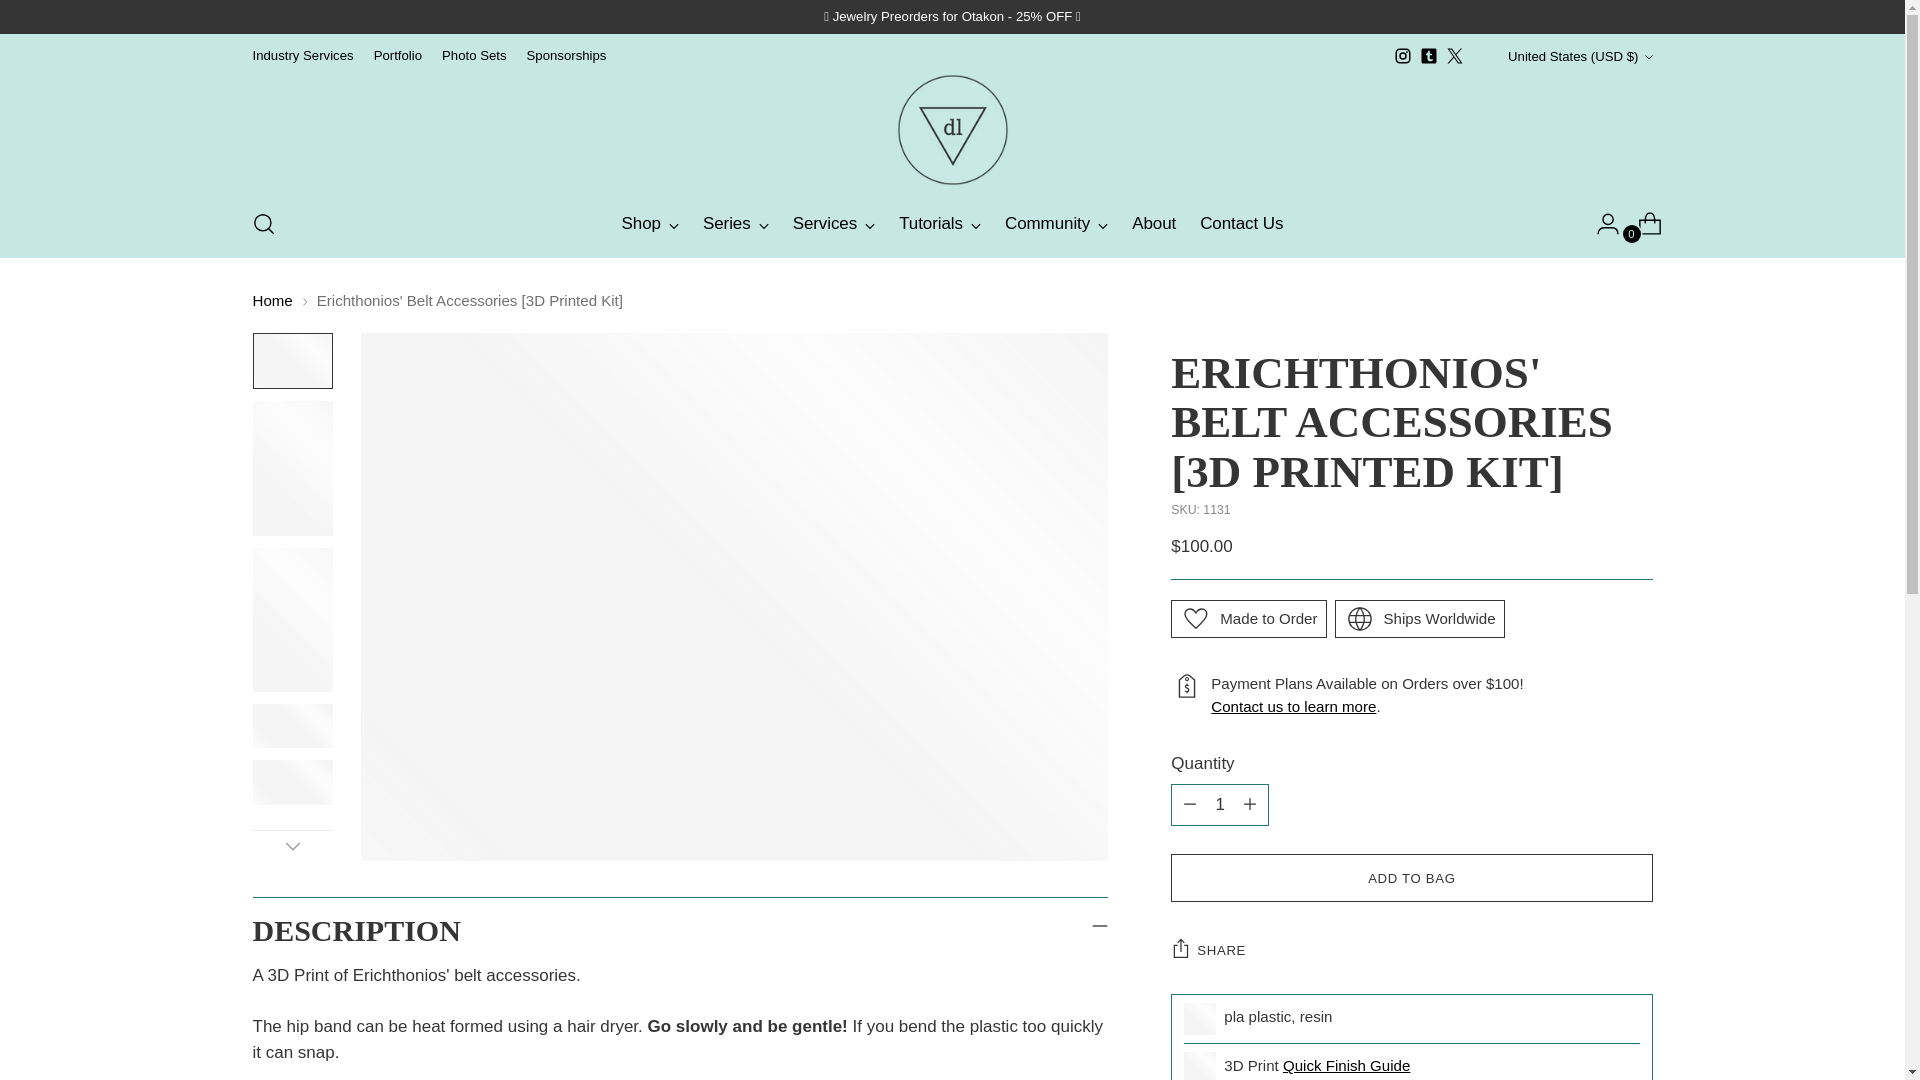  Describe the element at coordinates (566, 55) in the screenshot. I see `Sponsorships` at that location.